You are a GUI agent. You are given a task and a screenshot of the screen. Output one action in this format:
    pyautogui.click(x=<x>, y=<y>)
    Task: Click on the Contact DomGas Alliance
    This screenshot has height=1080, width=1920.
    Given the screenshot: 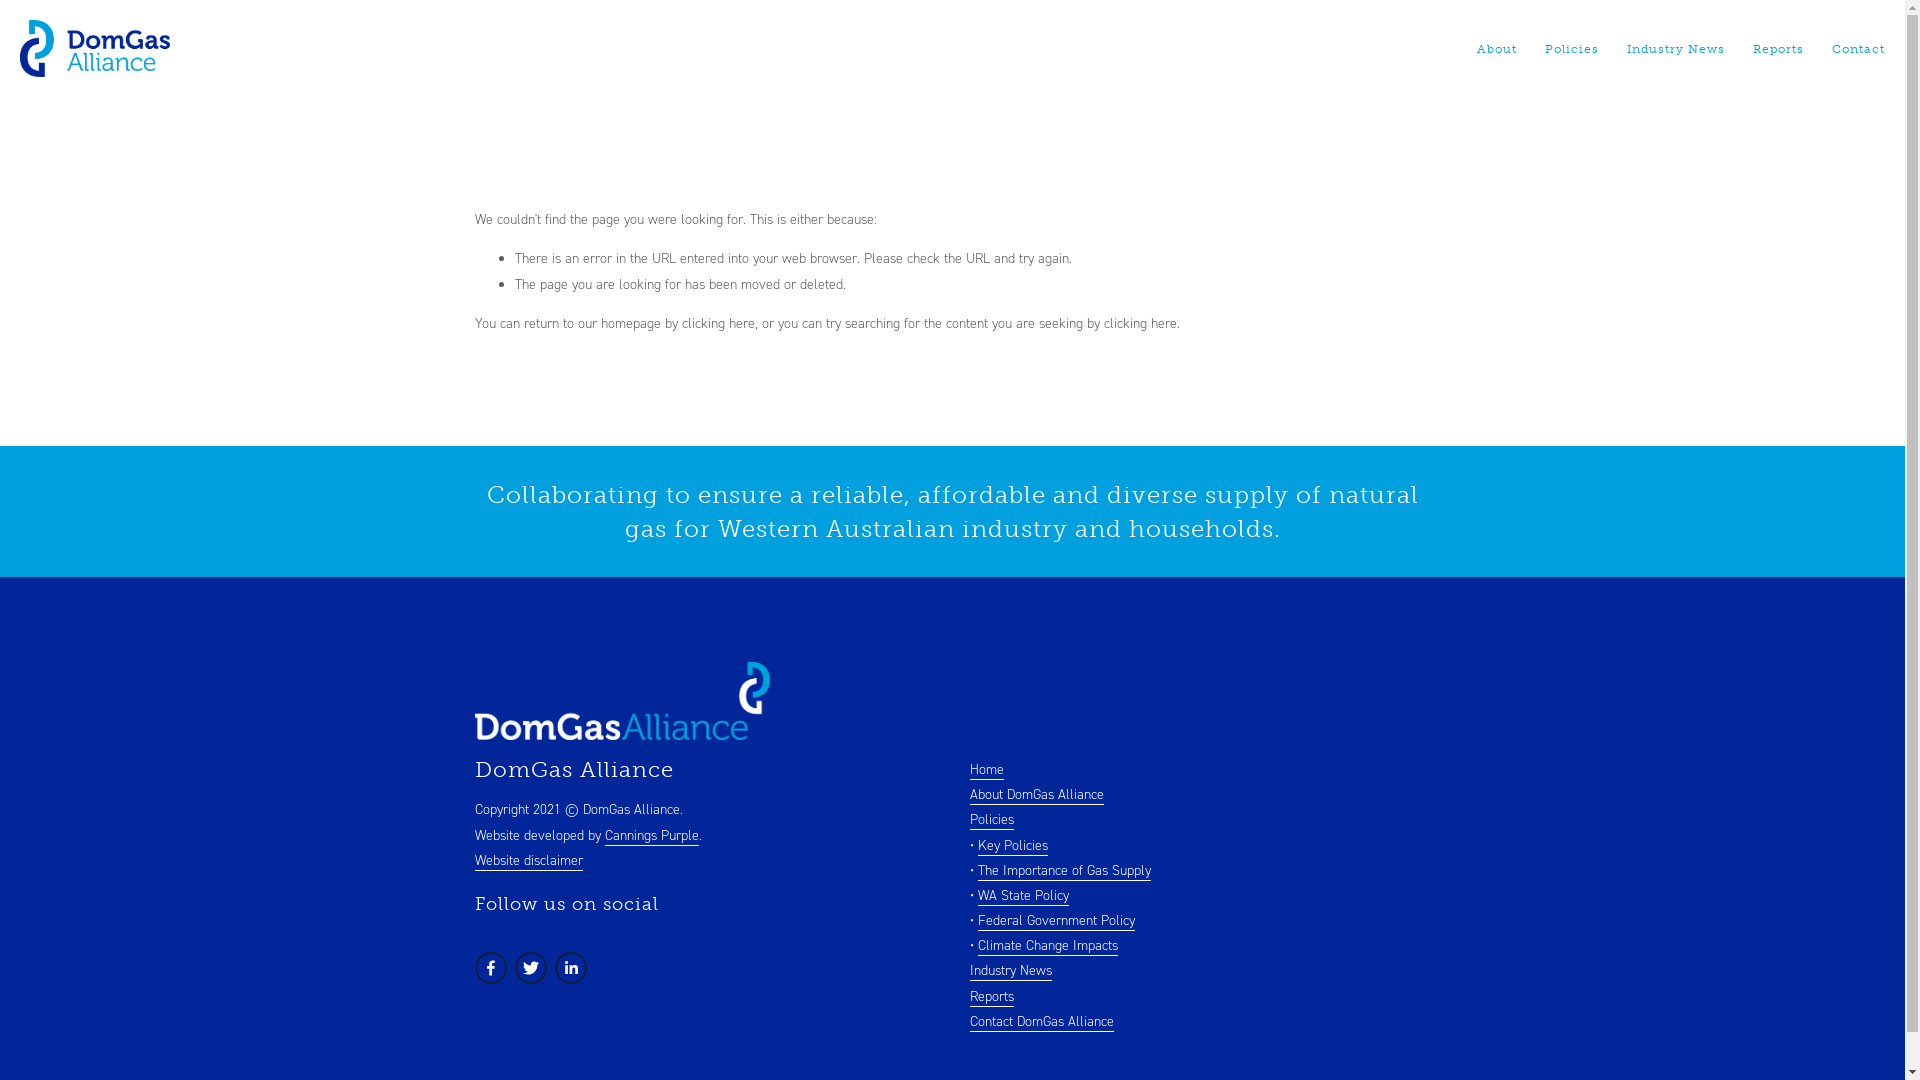 What is the action you would take?
    pyautogui.click(x=1042, y=1022)
    